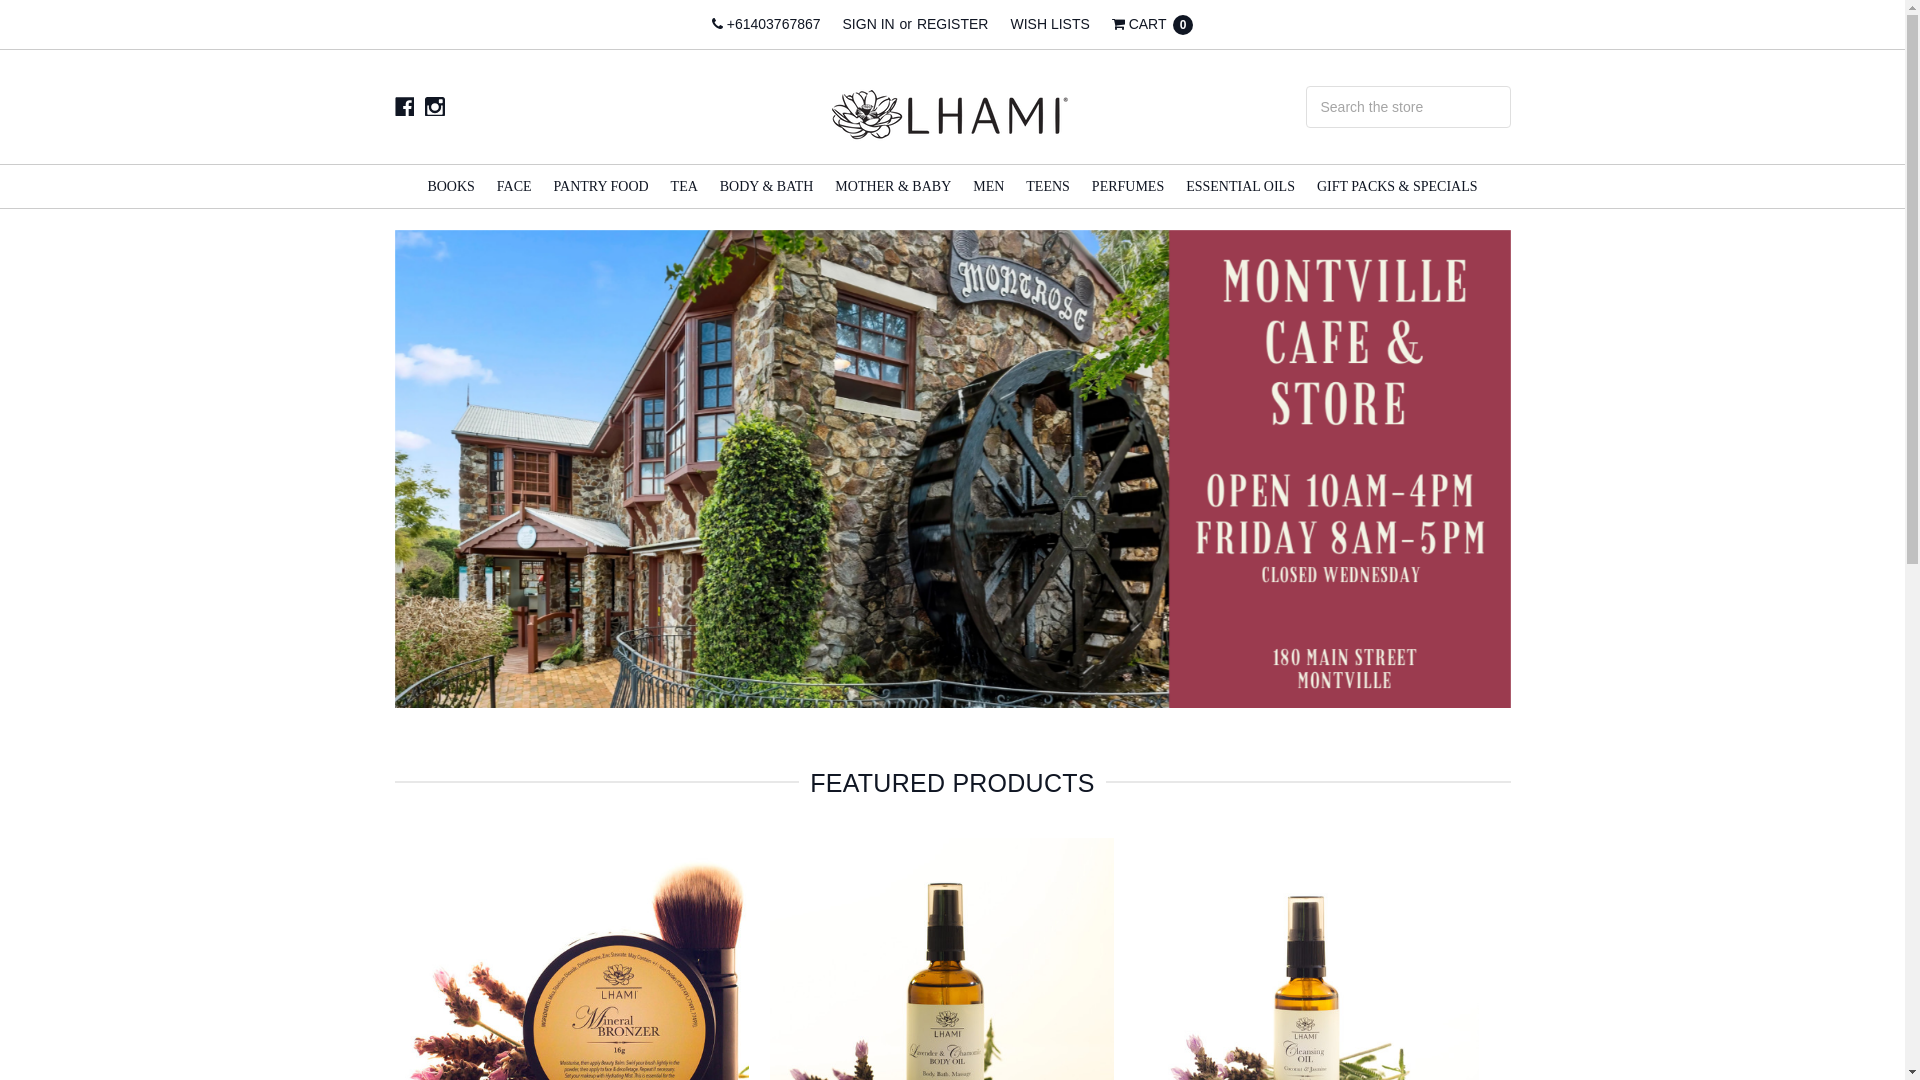 This screenshot has width=1920, height=1080. I want to click on SIGN IN, so click(869, 24).